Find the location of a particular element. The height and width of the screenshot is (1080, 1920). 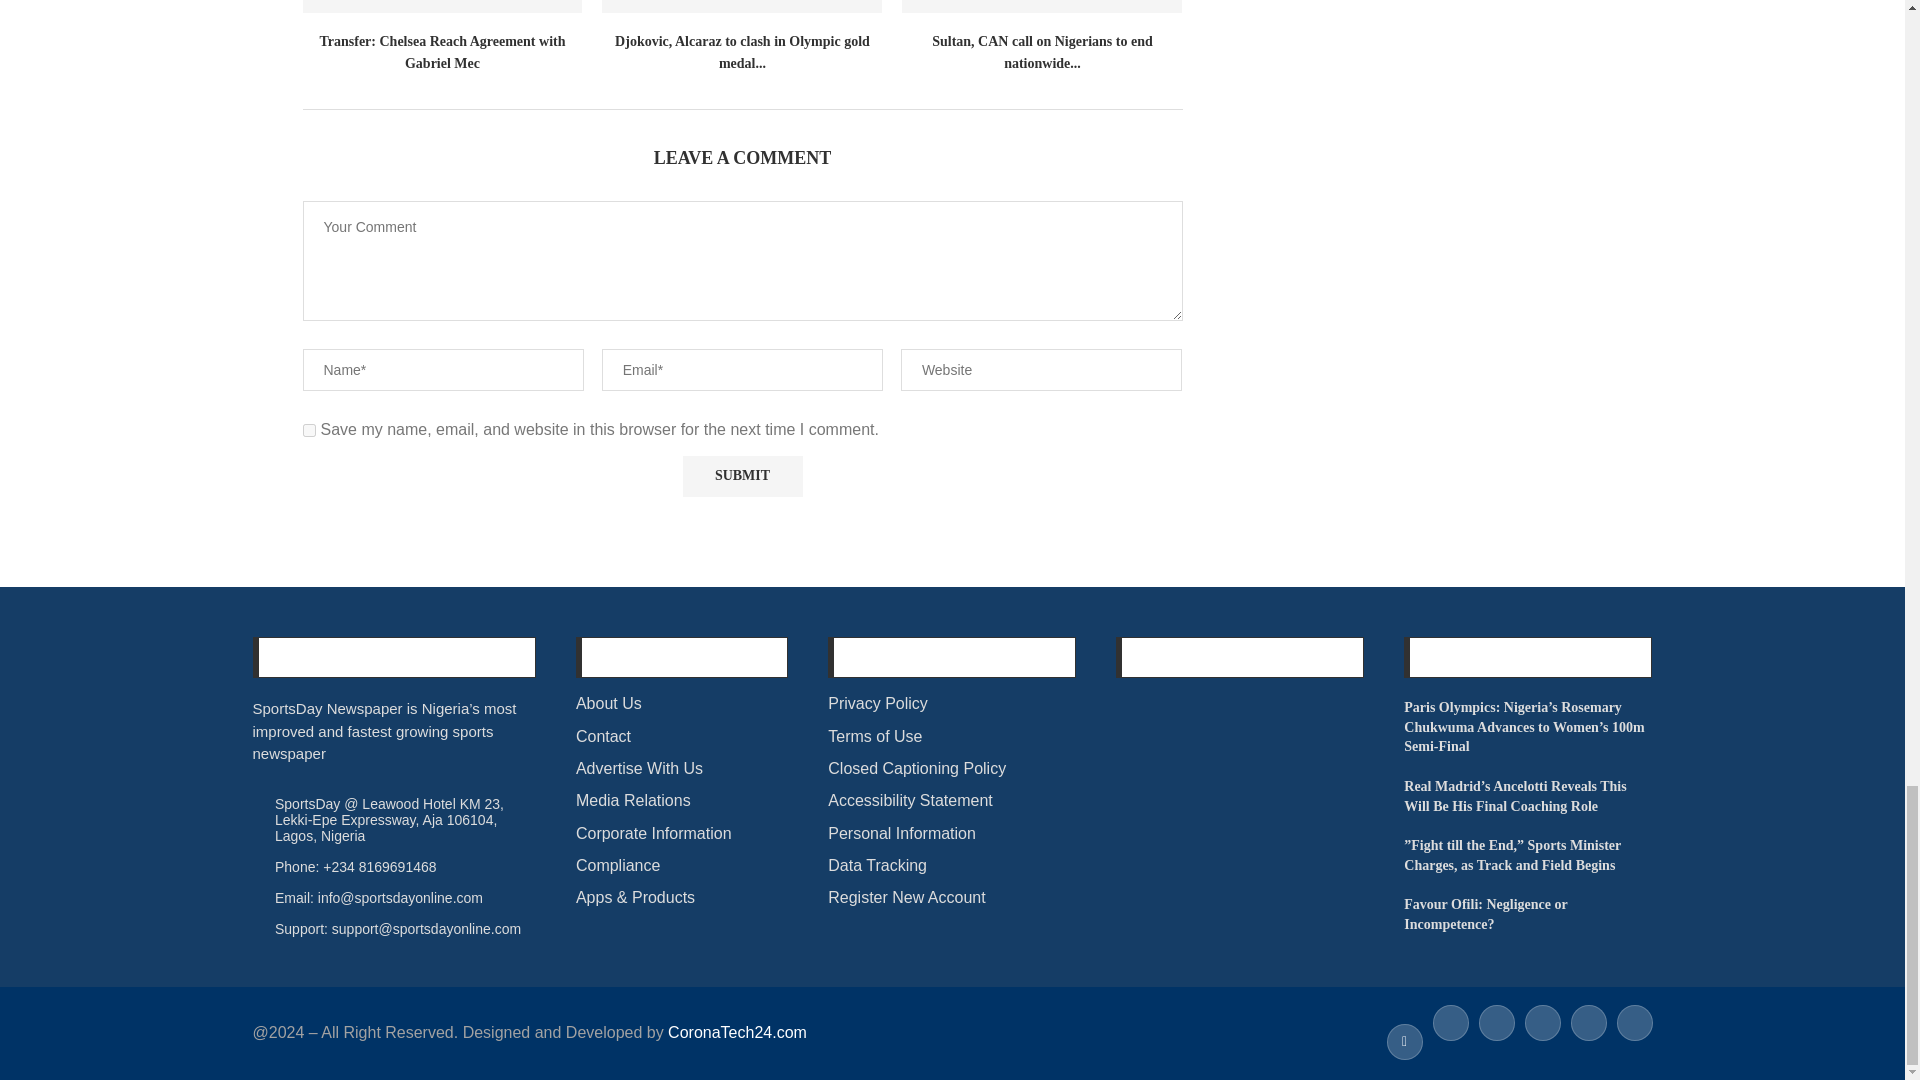

Sultan, CAN call on Nigerians to end nationwide protest is located at coordinates (1042, 7).